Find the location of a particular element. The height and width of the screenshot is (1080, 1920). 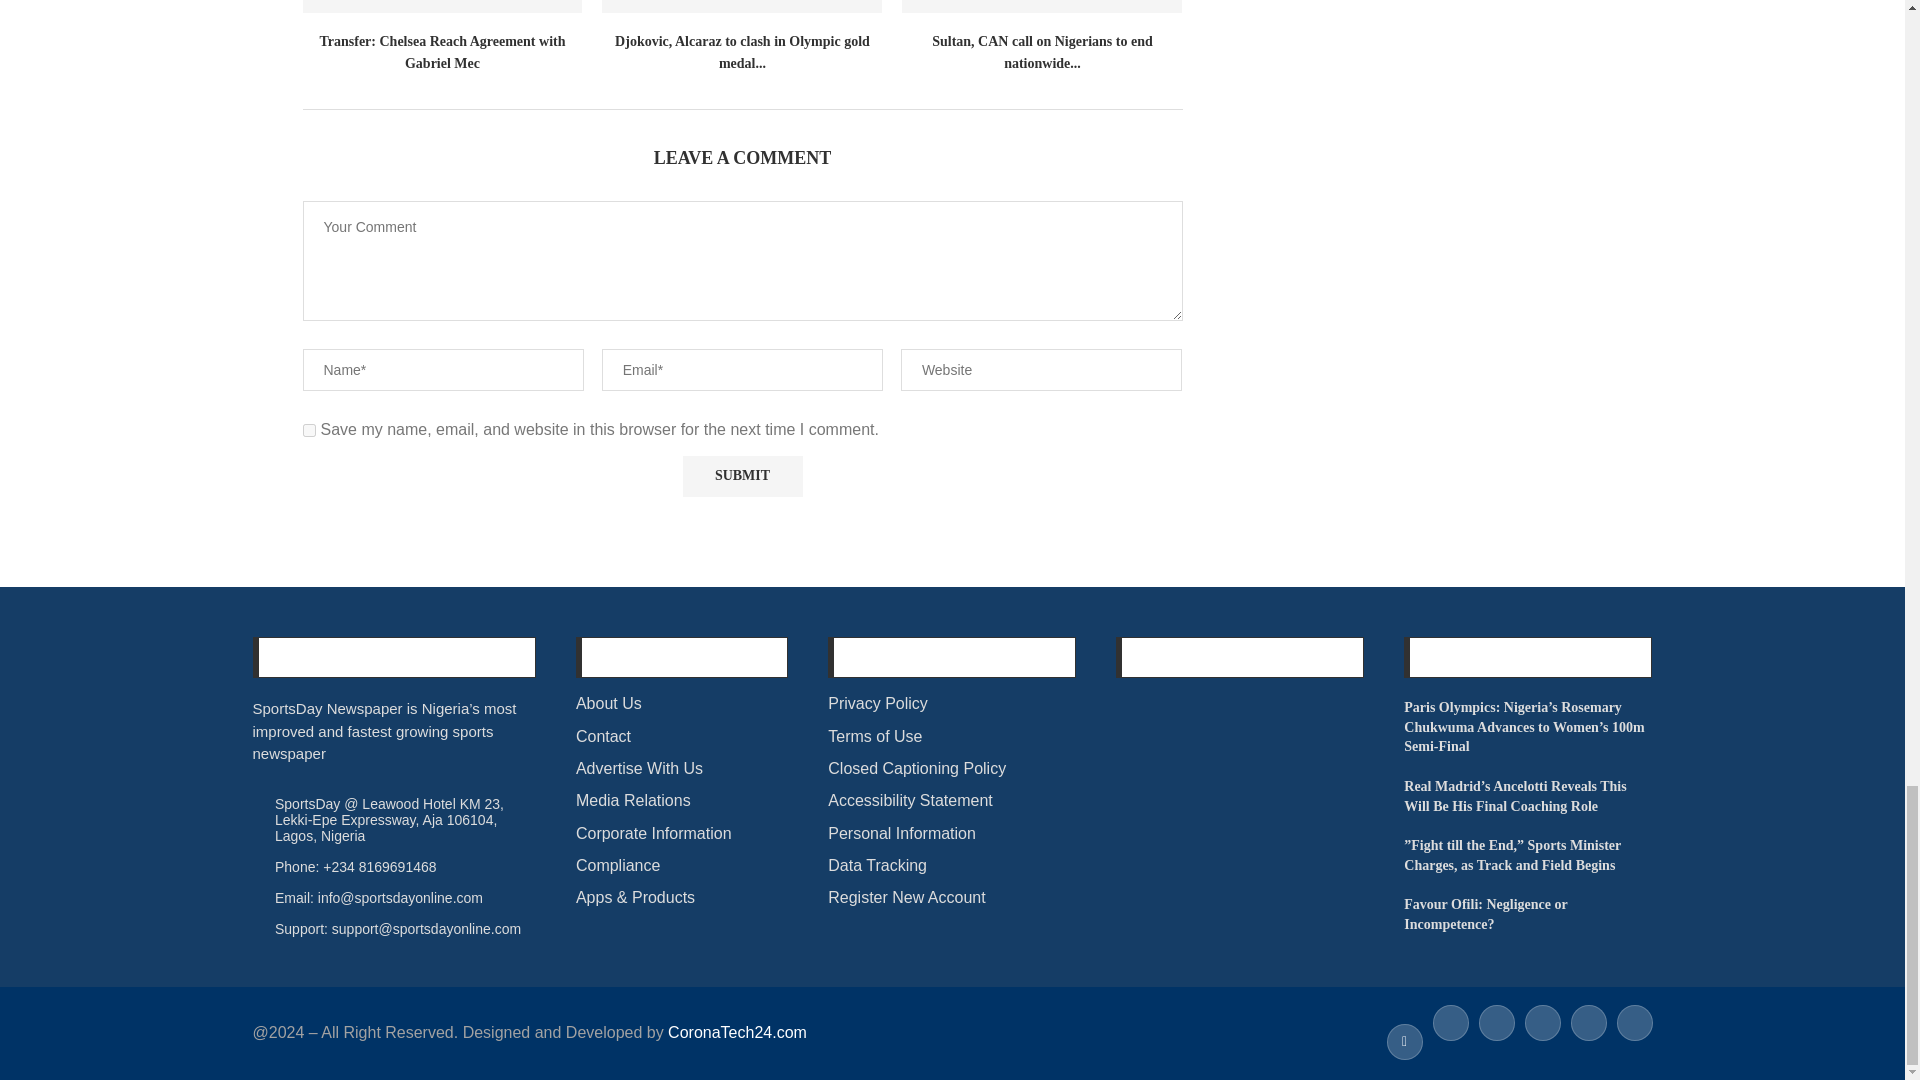

Sultan, CAN call on Nigerians to end nationwide protest is located at coordinates (1042, 7).